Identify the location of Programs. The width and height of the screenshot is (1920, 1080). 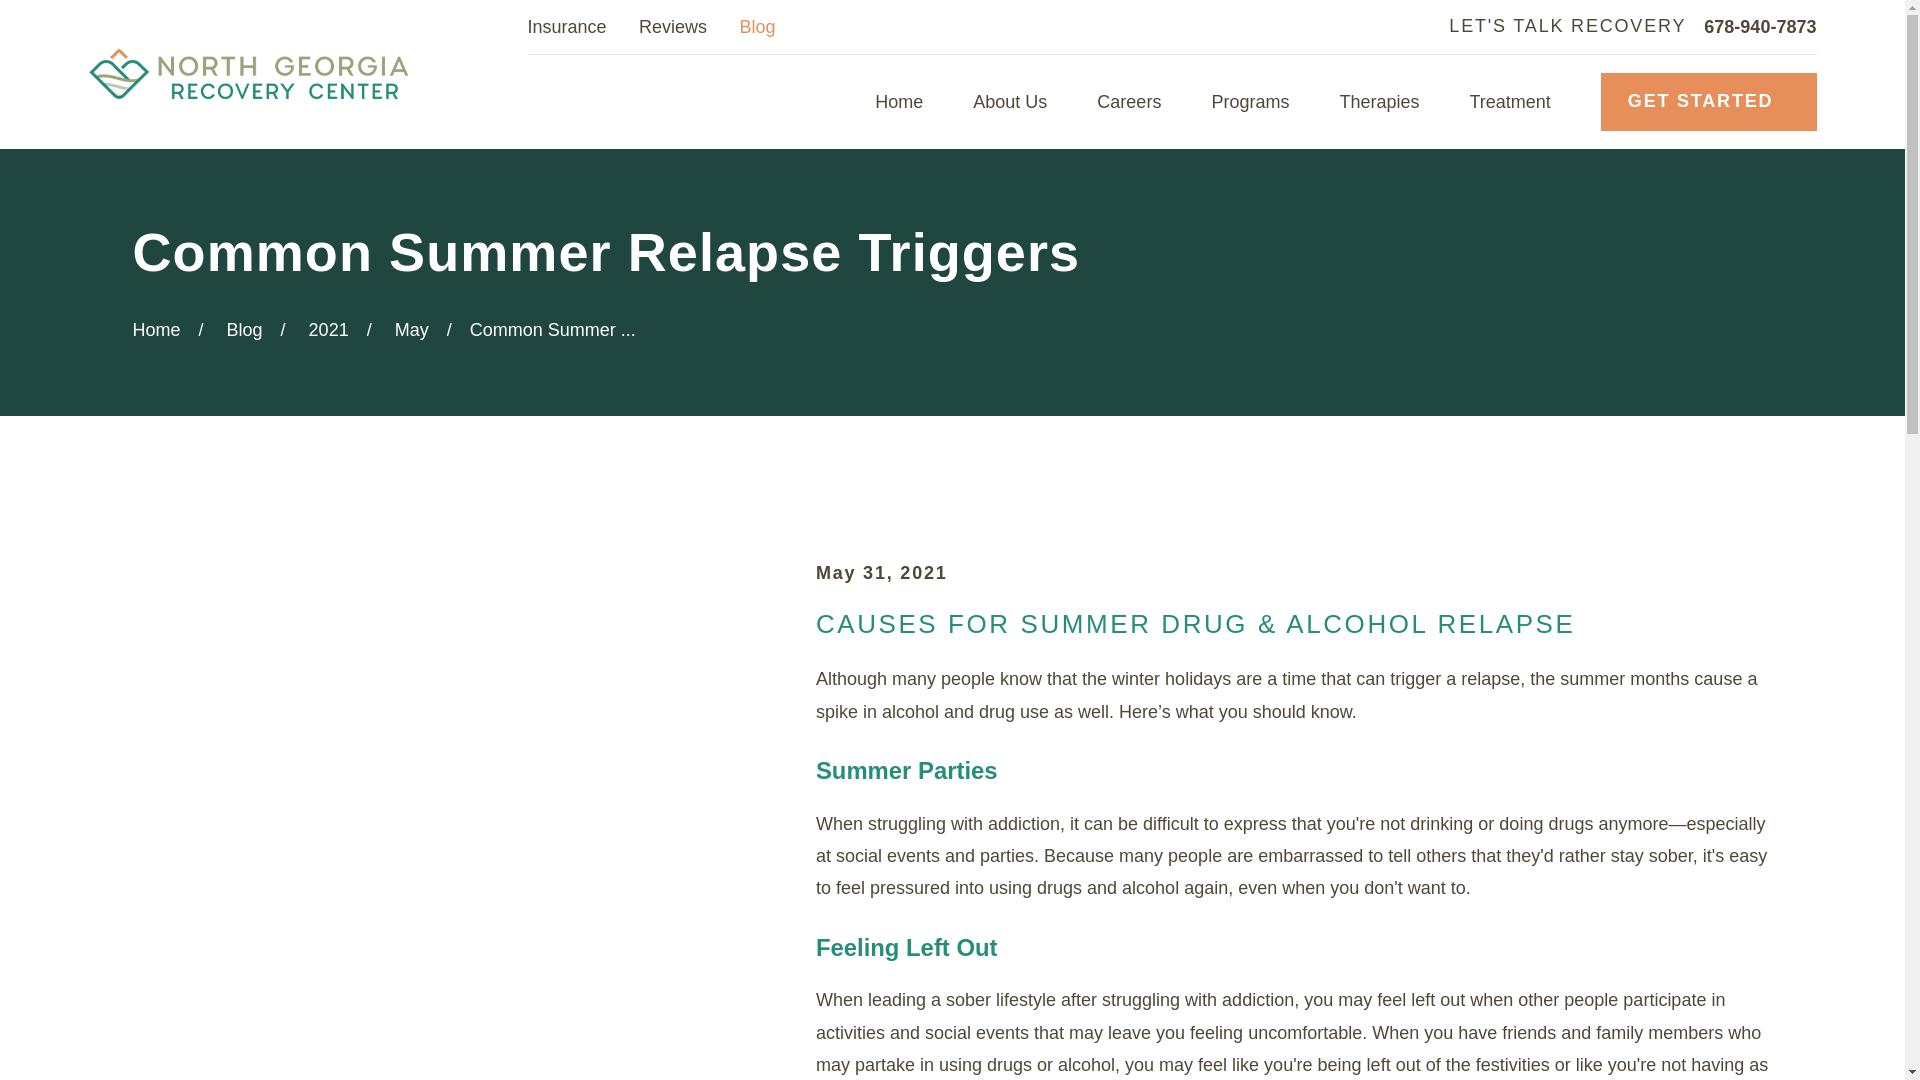
(1250, 102).